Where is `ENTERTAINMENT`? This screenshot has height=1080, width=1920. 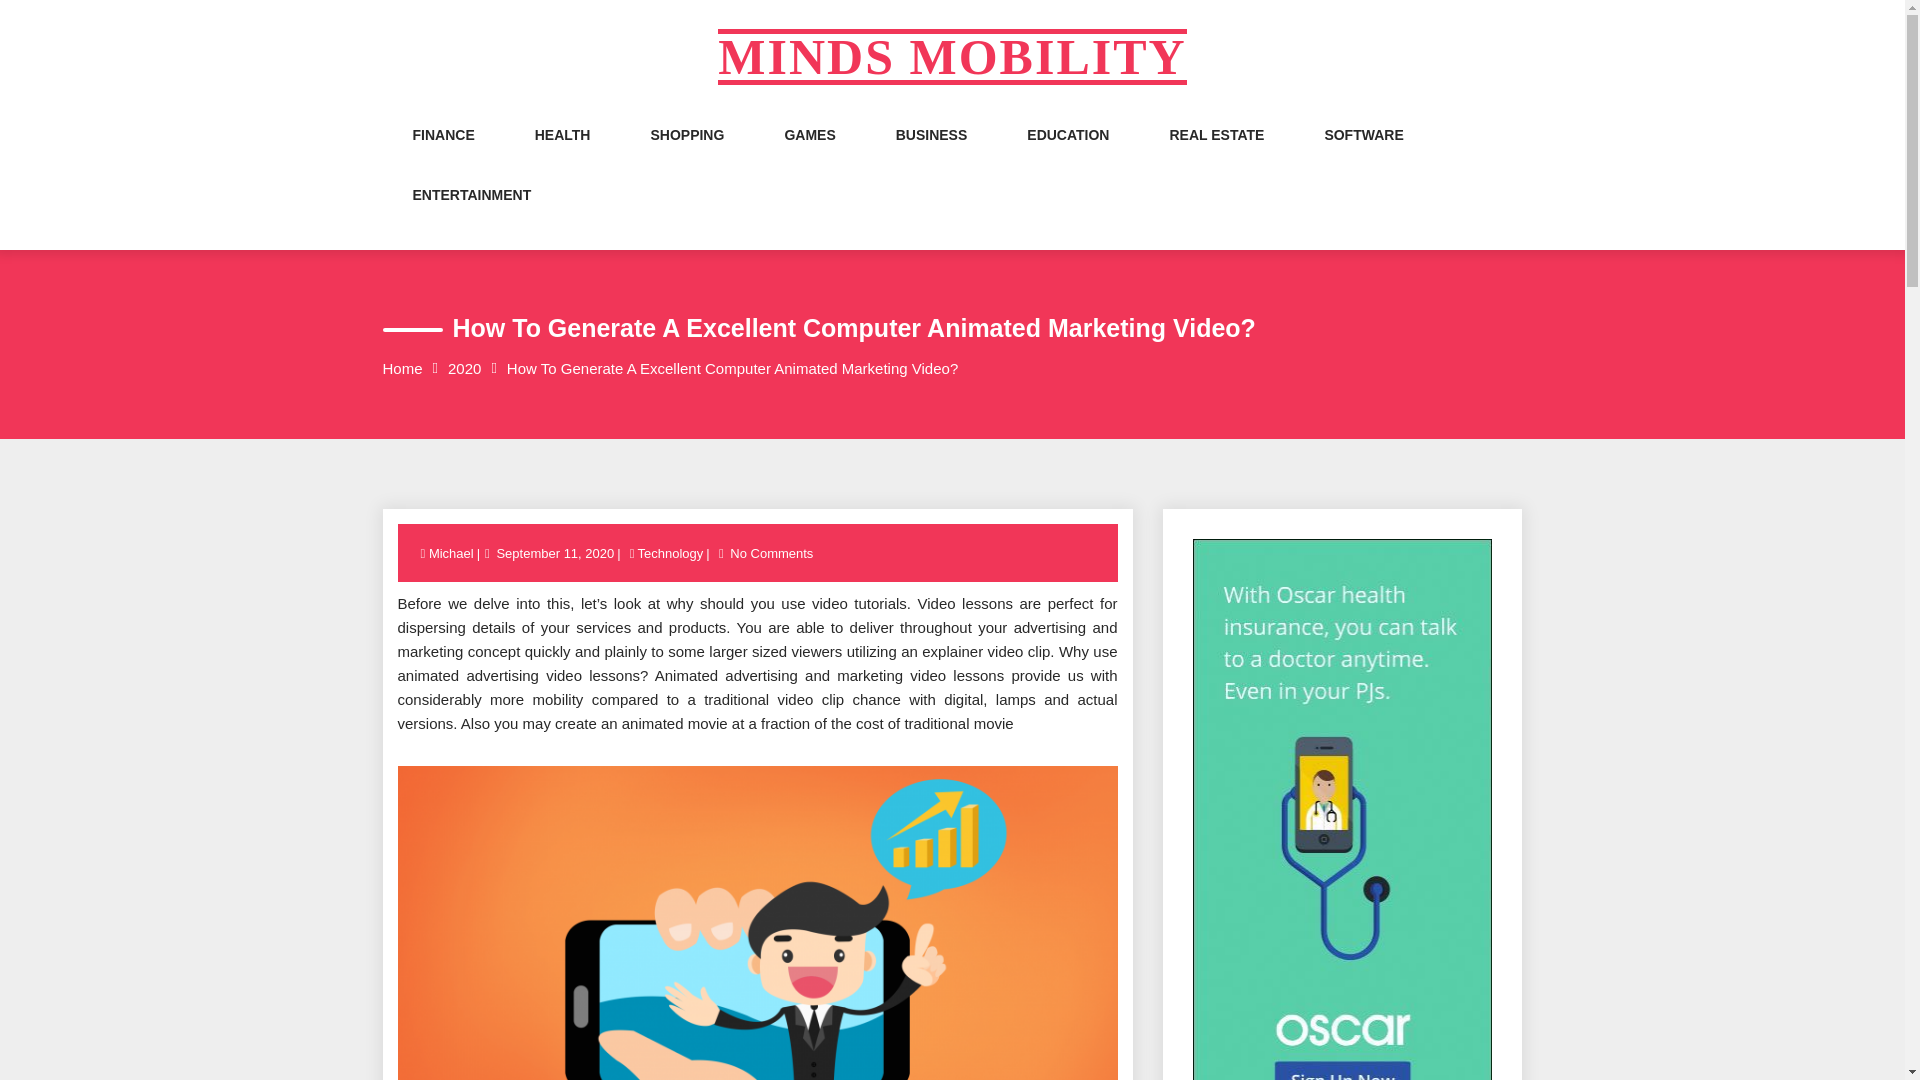 ENTERTAINMENT is located at coordinates (472, 214).